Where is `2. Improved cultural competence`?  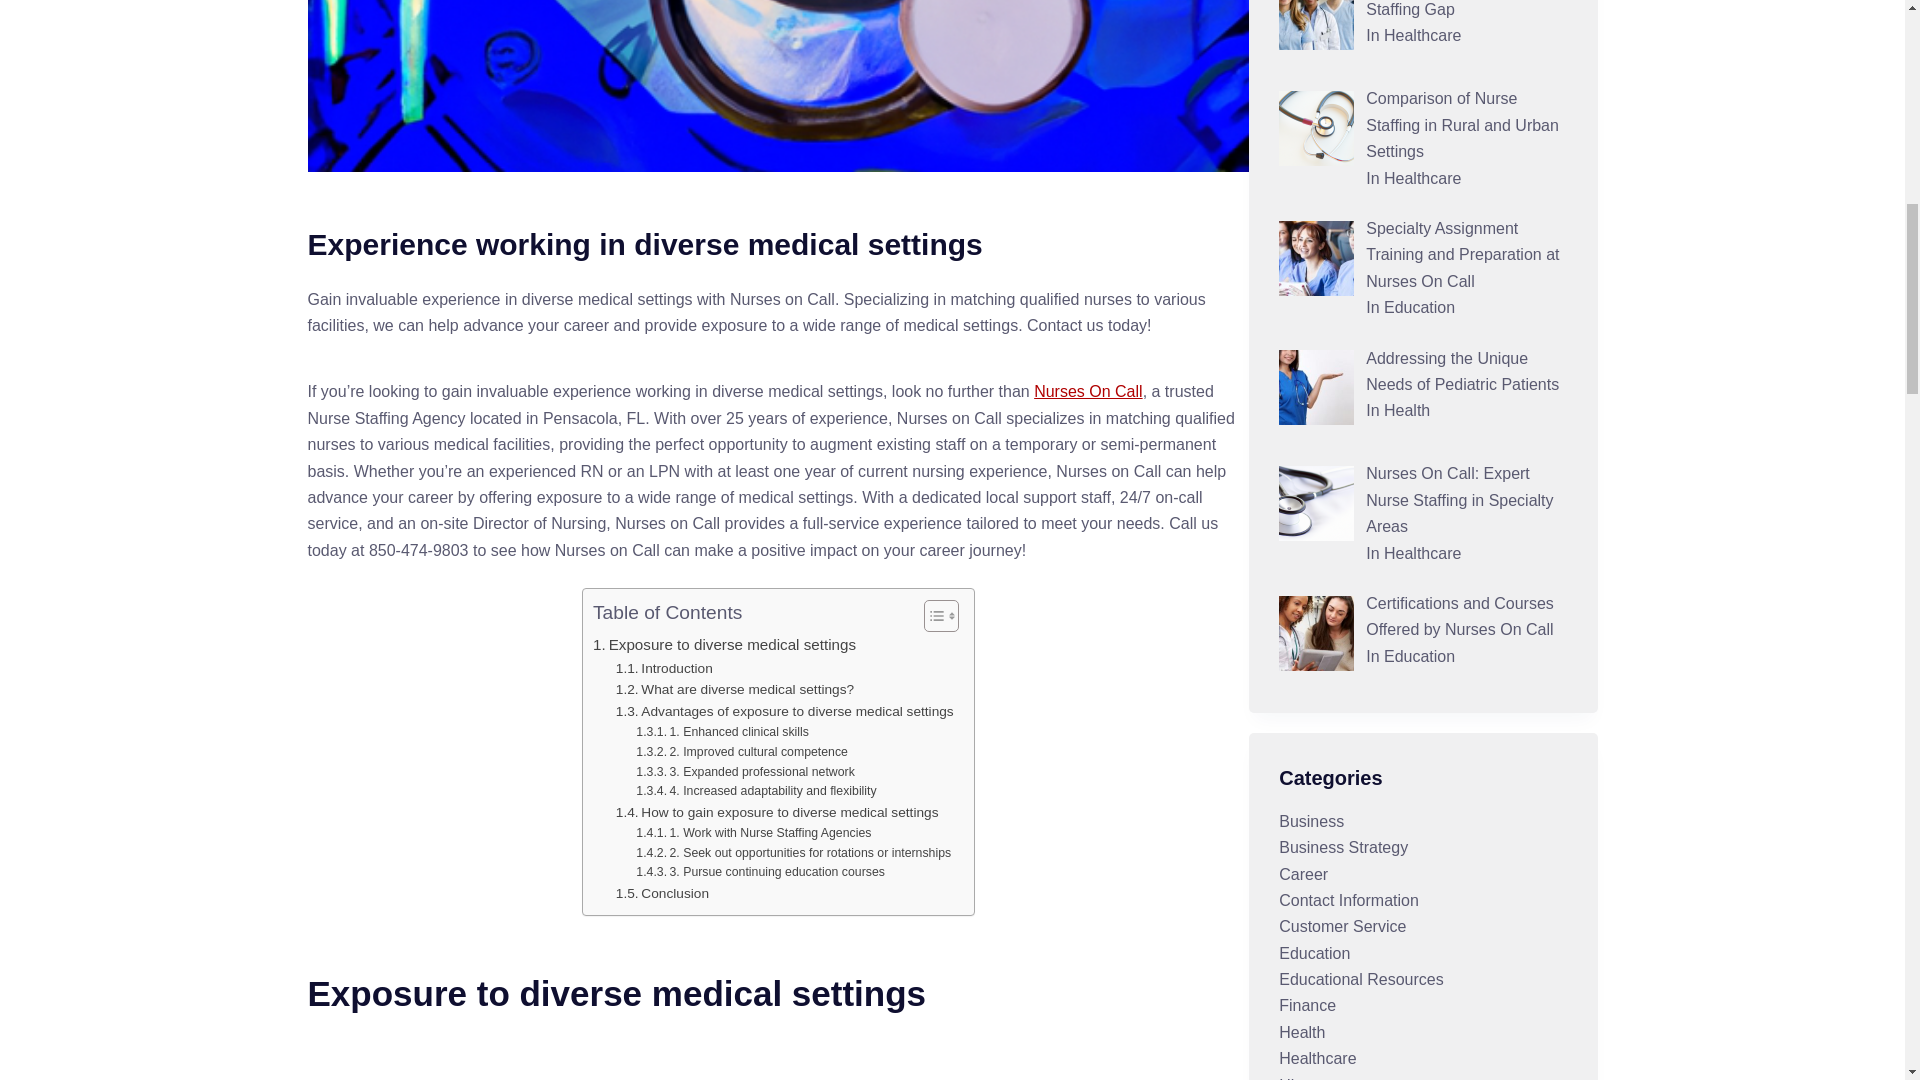 2. Improved cultural competence is located at coordinates (742, 752).